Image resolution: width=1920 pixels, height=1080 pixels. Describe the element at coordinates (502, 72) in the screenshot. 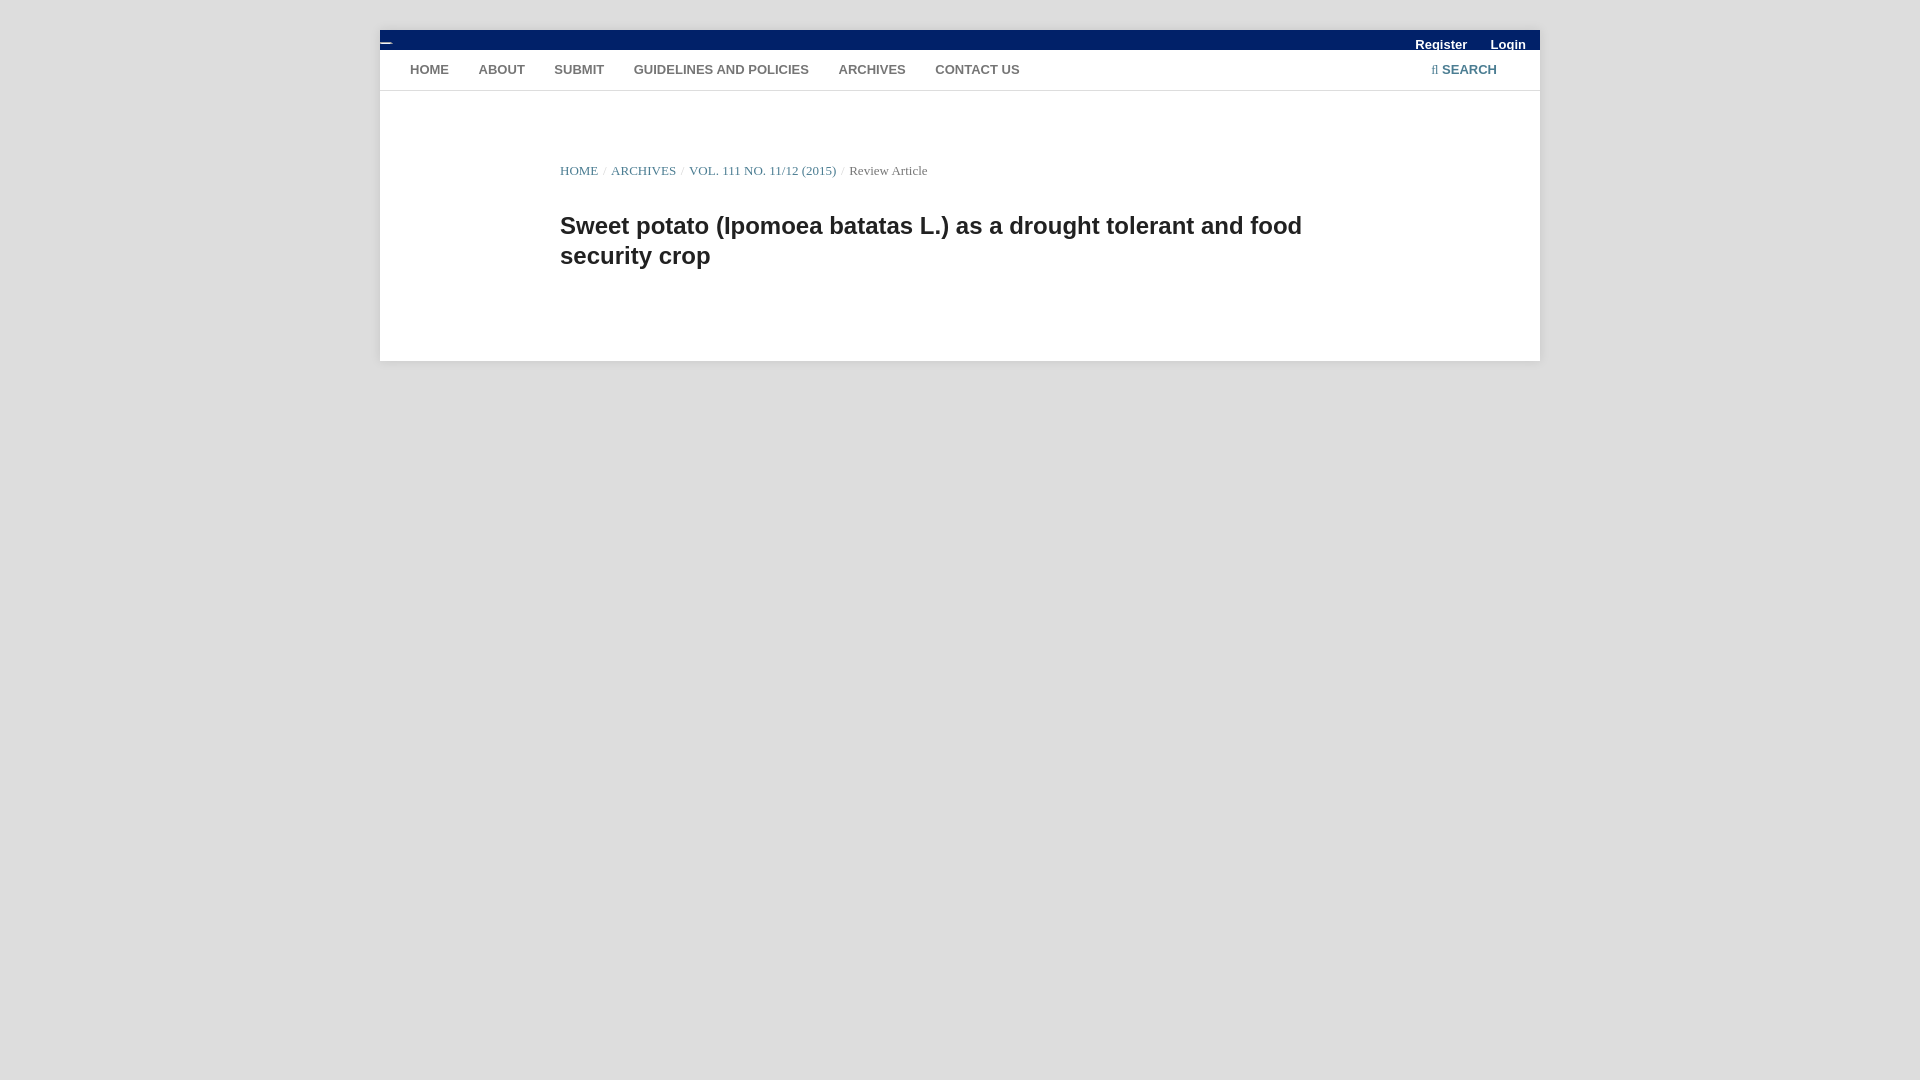

I see `ABOUT` at that location.